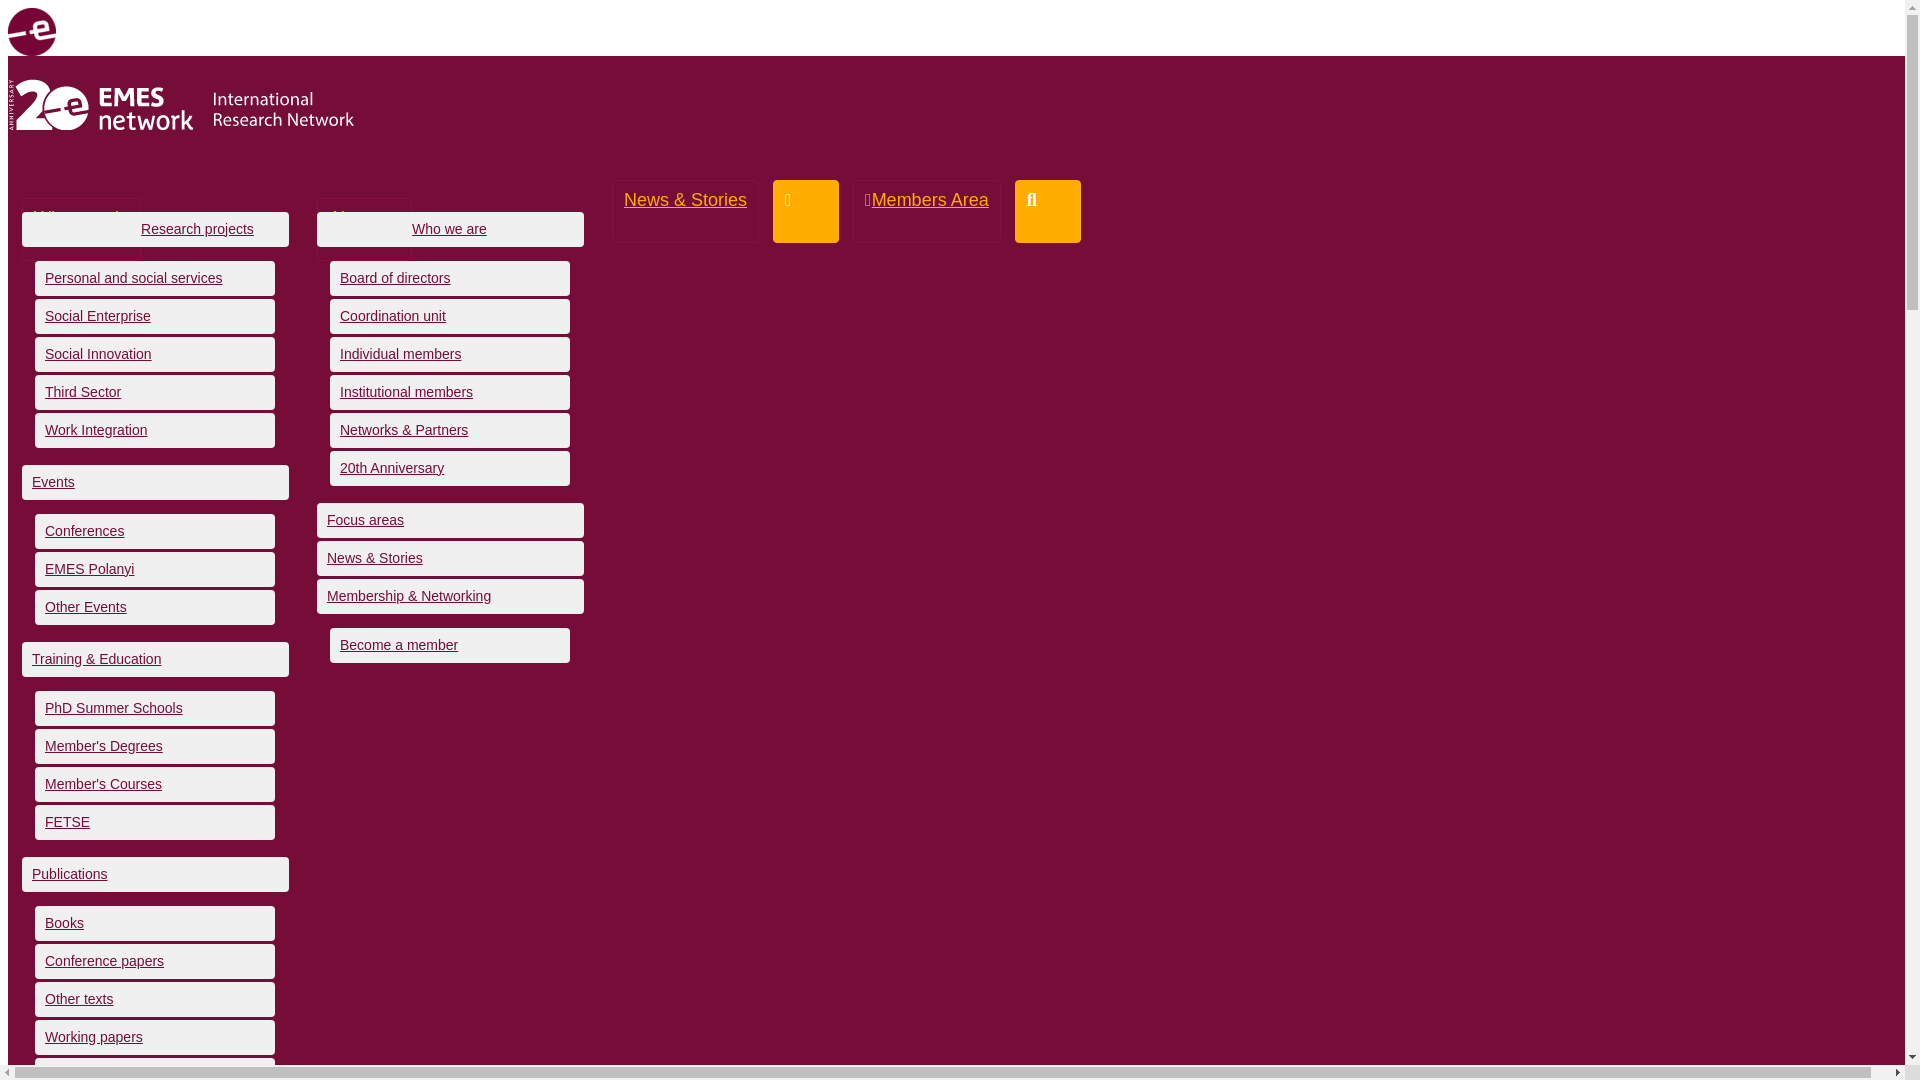 This screenshot has width=1920, height=1080. What do you see at coordinates (80, 229) in the screenshot?
I see `What we do` at bounding box center [80, 229].